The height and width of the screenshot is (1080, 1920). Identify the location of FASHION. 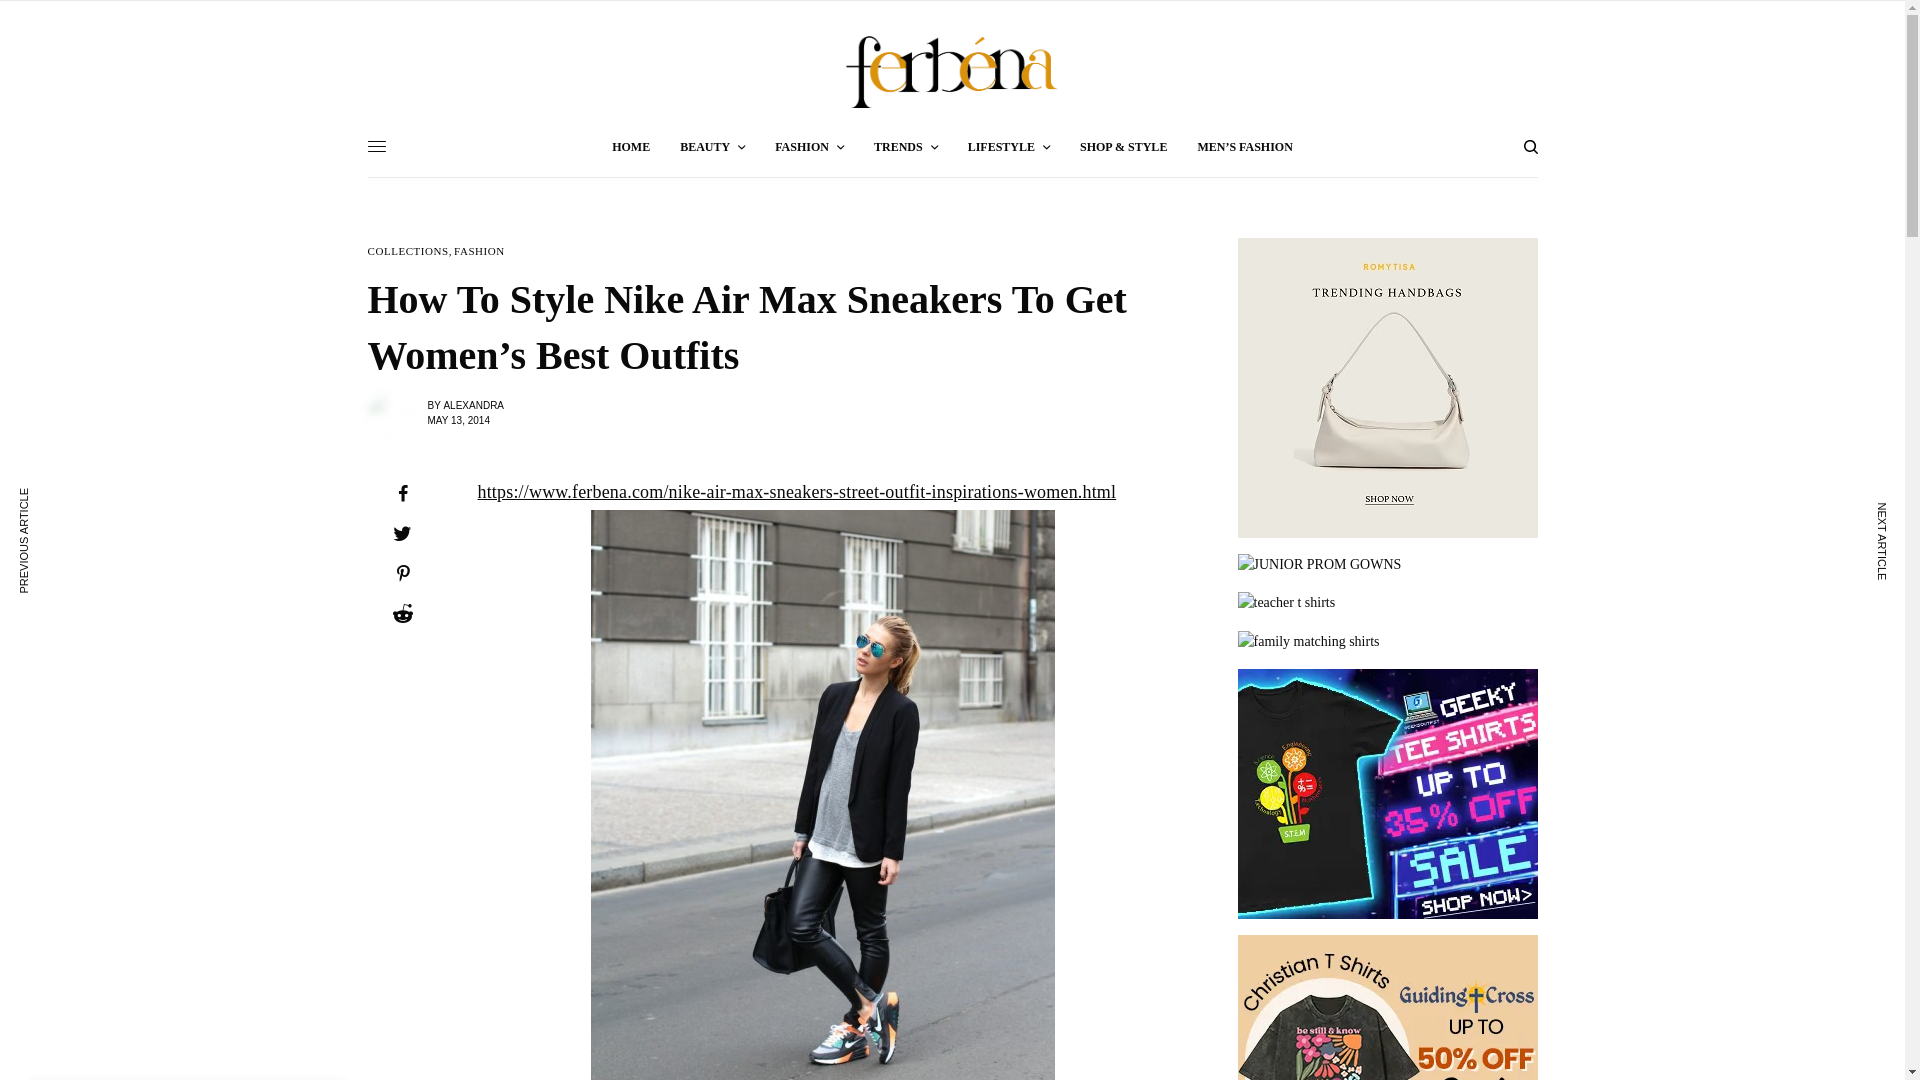
(478, 252).